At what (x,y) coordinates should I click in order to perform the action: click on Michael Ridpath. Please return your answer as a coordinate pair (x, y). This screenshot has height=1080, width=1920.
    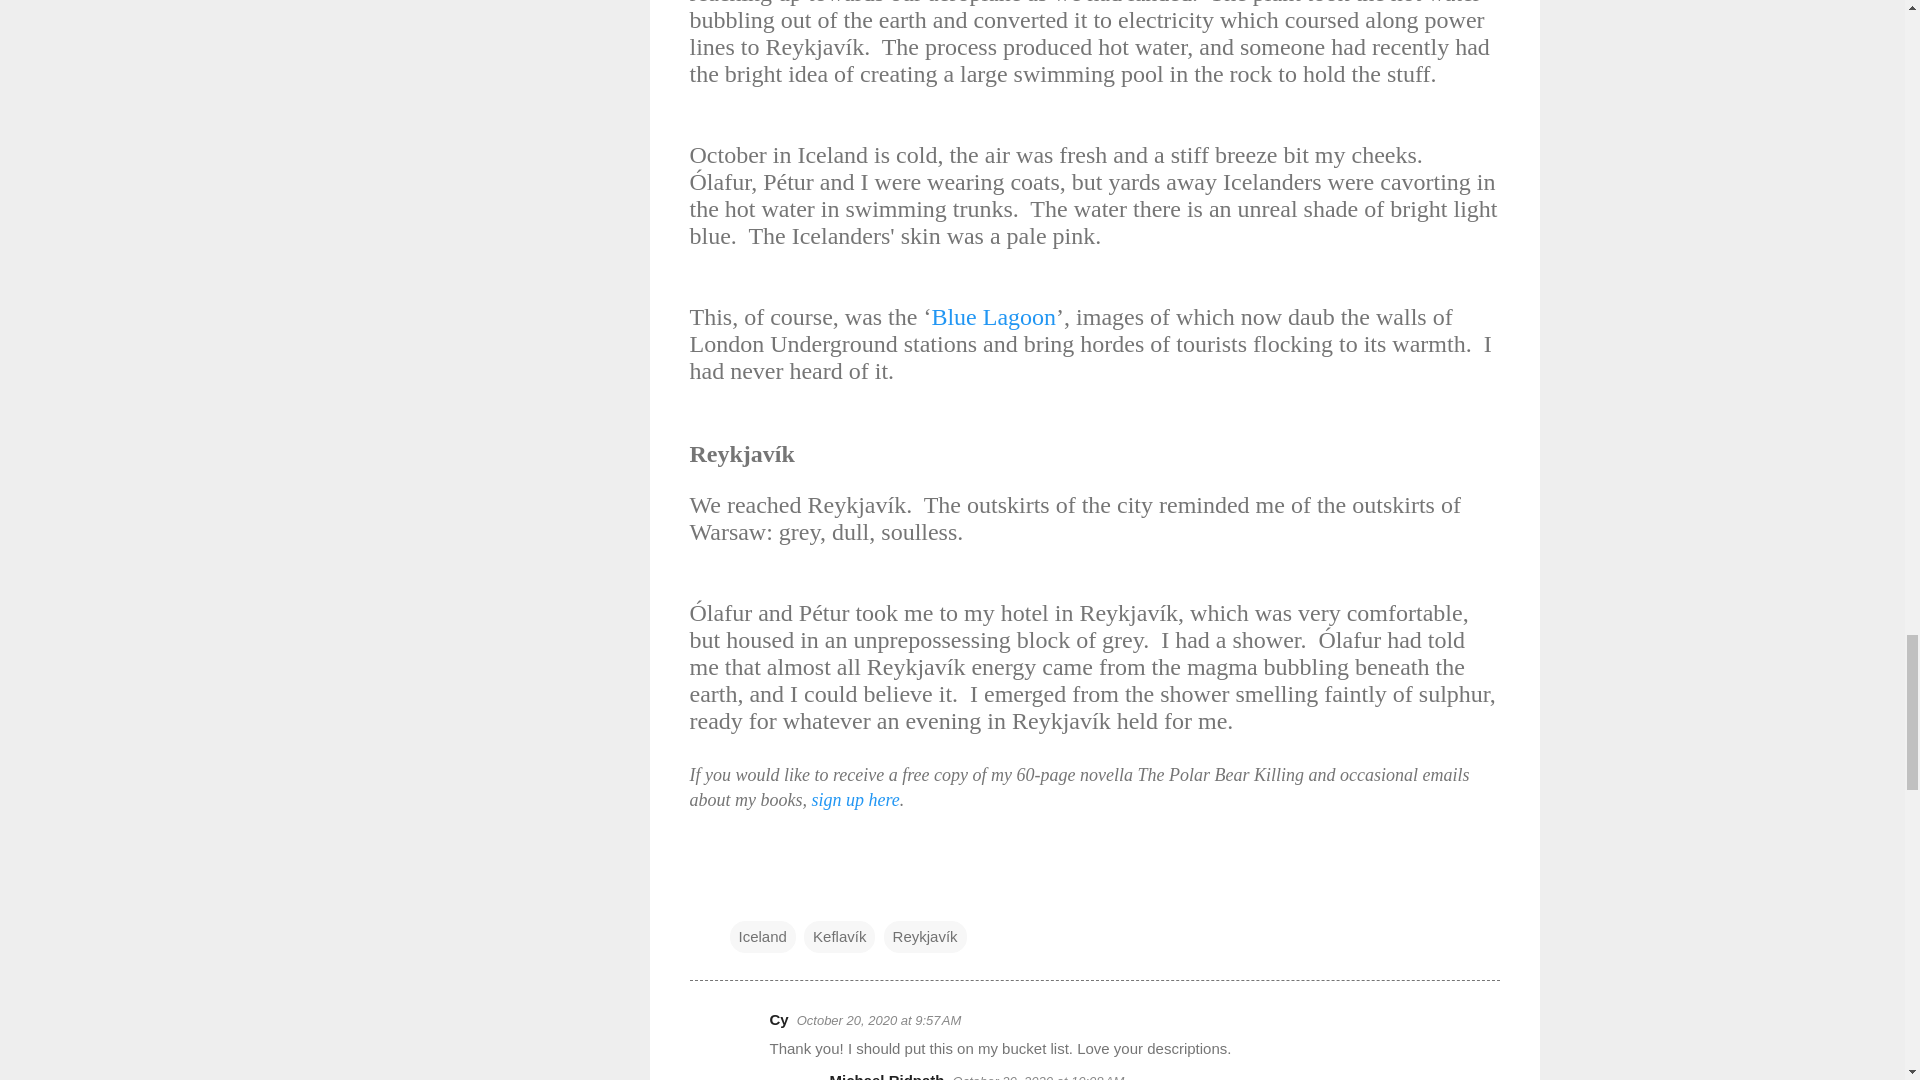
    Looking at the image, I should click on (886, 1076).